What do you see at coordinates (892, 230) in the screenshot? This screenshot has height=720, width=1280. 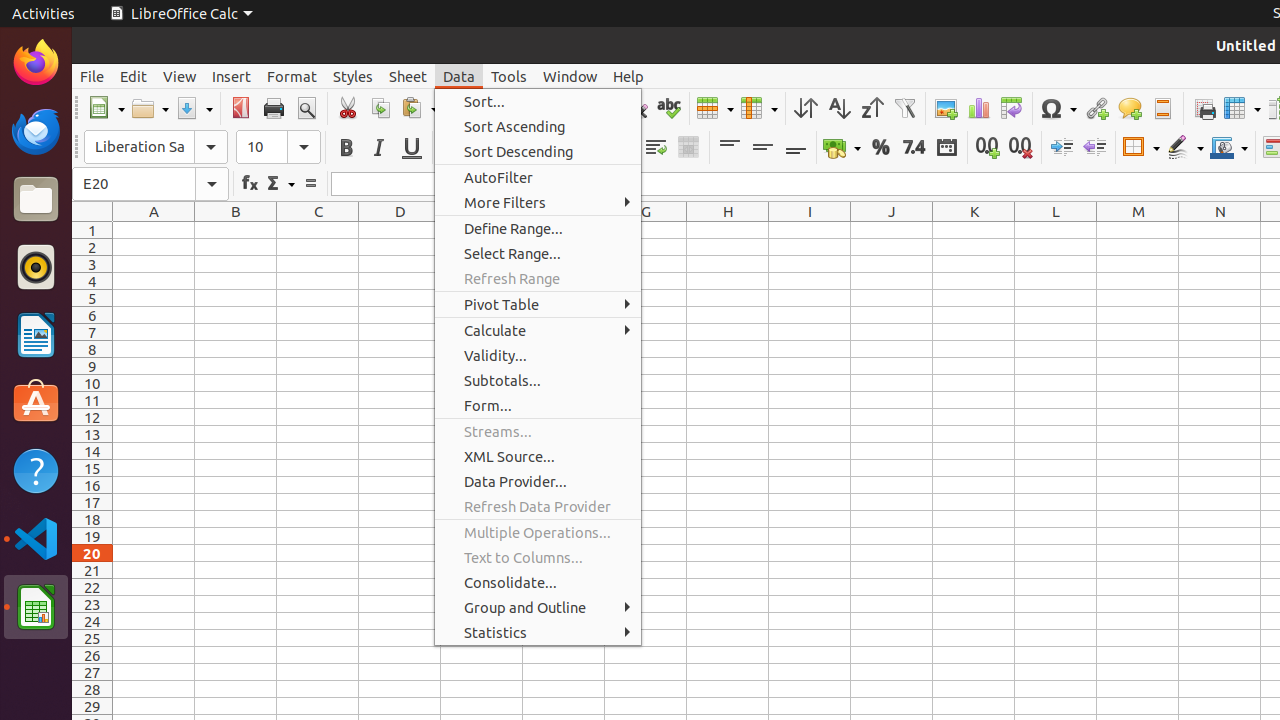 I see `J1` at bounding box center [892, 230].